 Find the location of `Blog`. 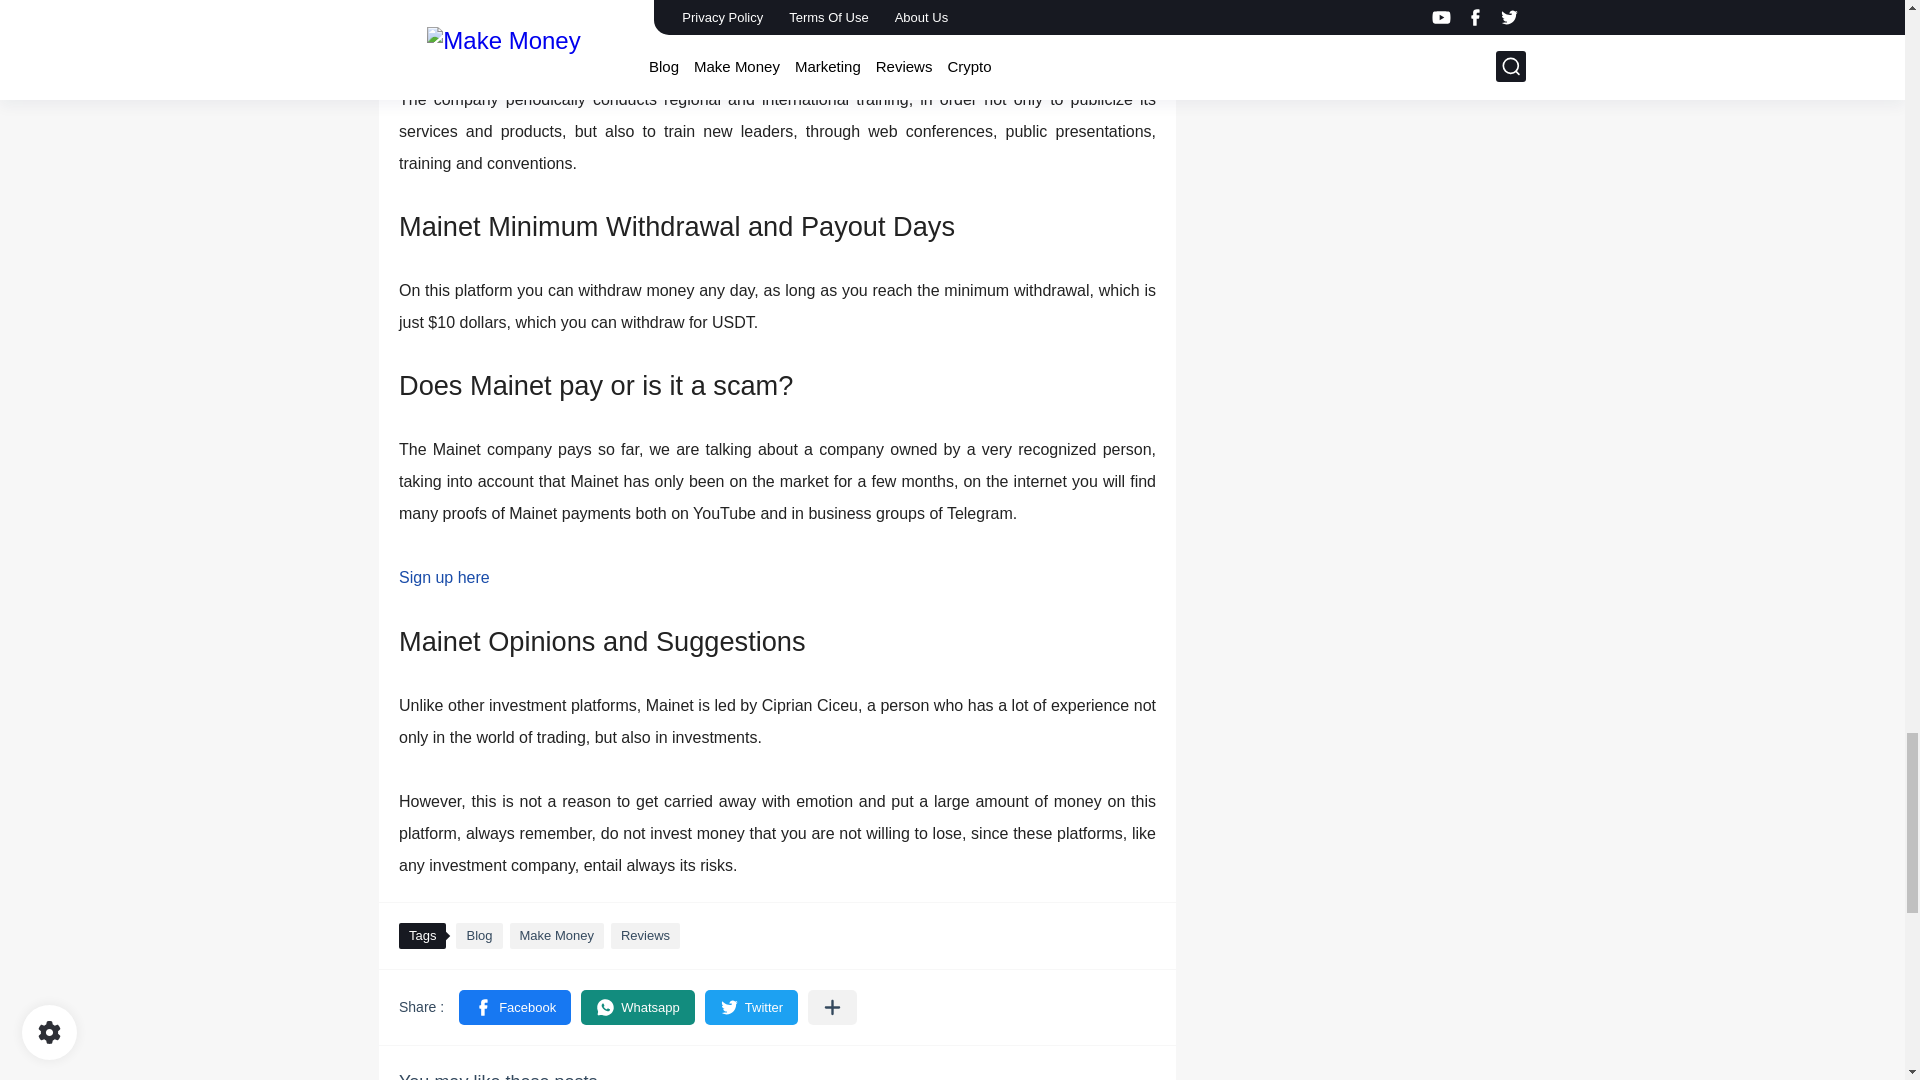

Blog is located at coordinates (478, 936).